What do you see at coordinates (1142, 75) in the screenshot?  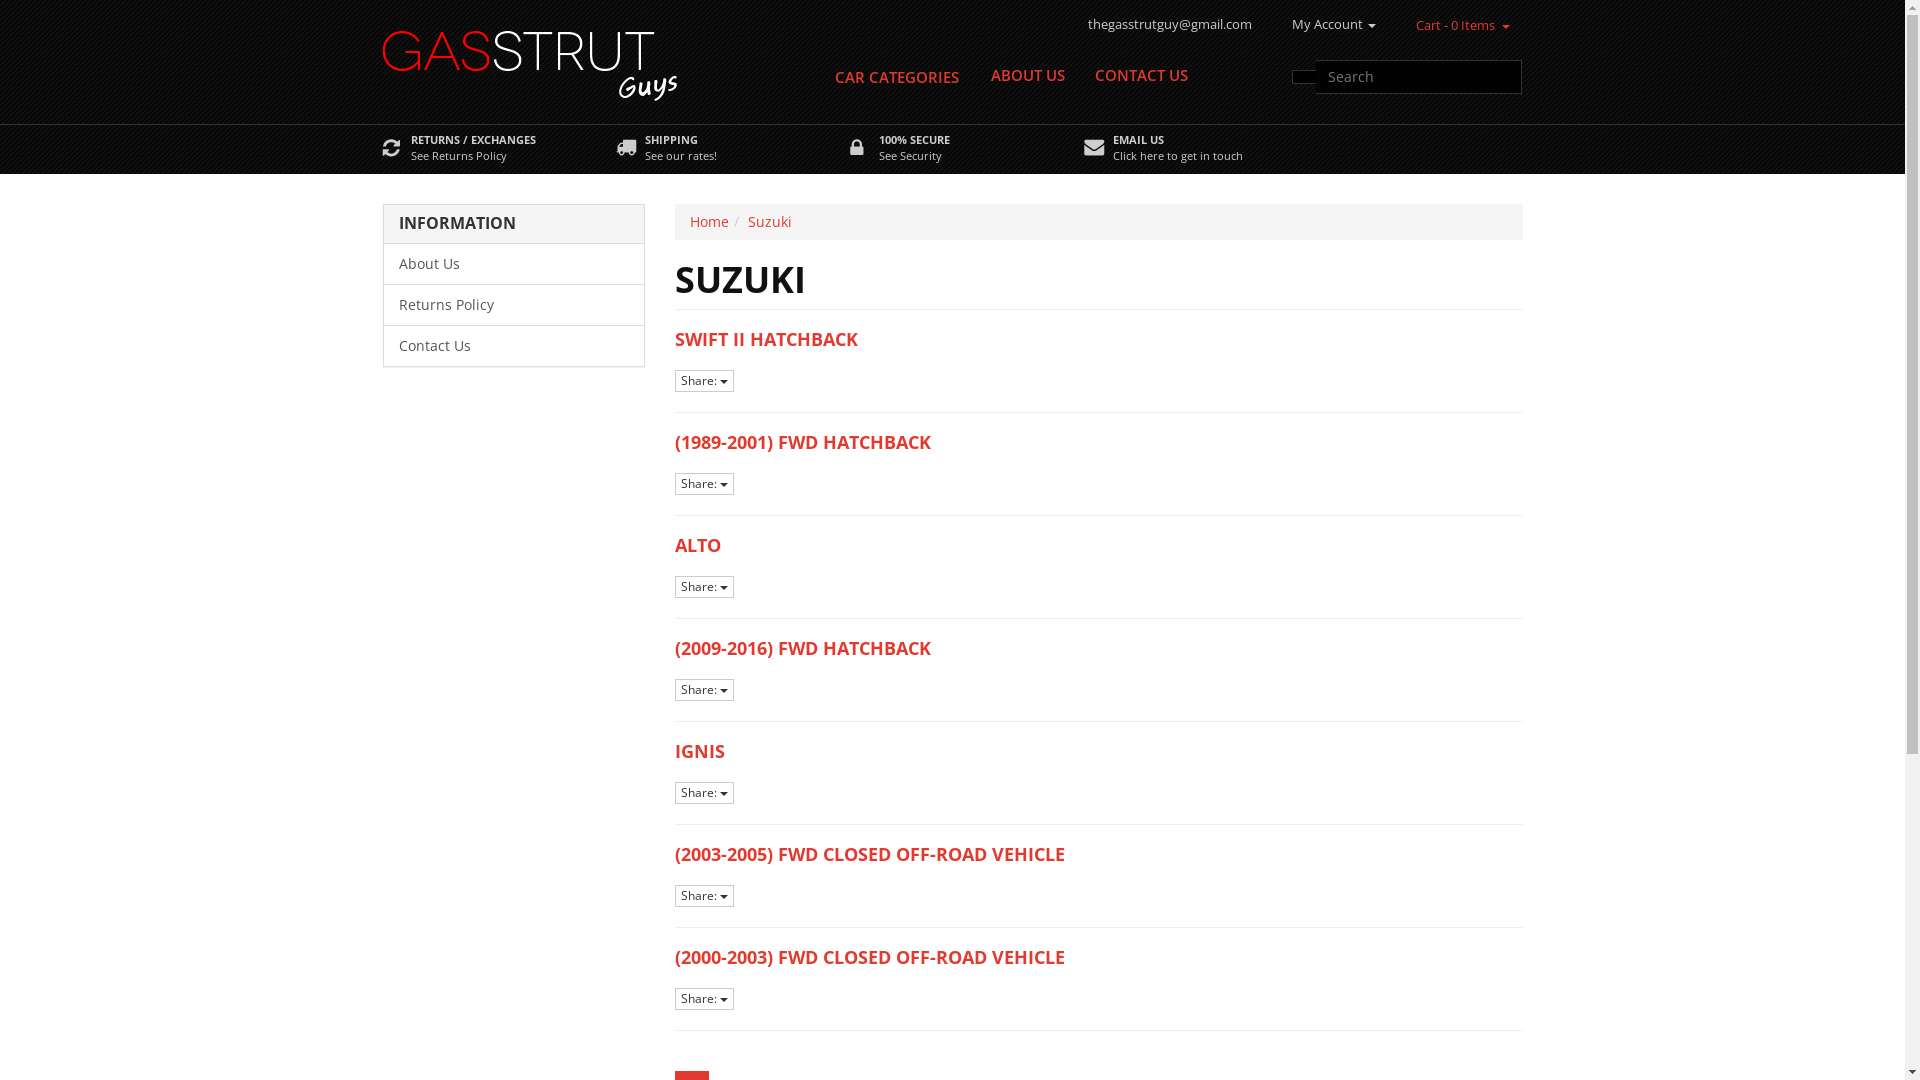 I see `CONTACT US` at bounding box center [1142, 75].